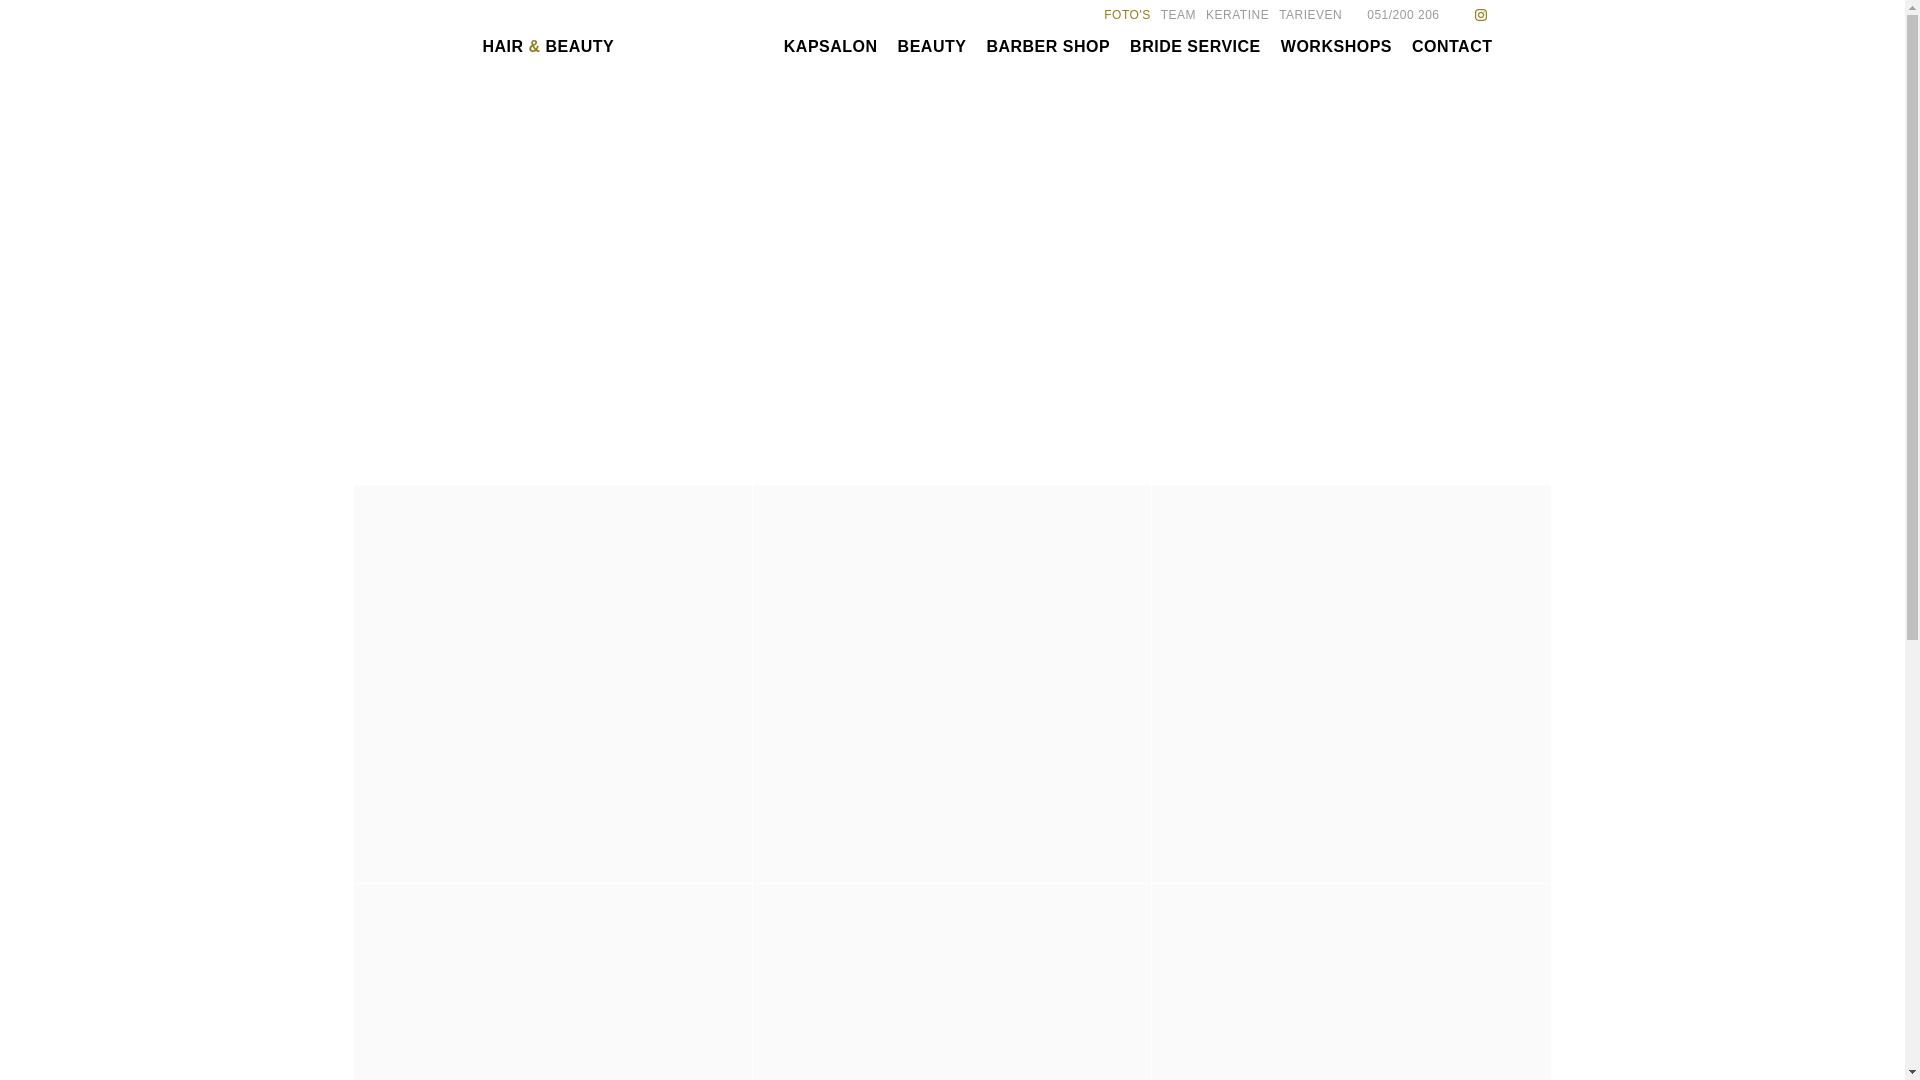  Describe the element at coordinates (1048, 46) in the screenshot. I see `BARBER SHOP` at that location.